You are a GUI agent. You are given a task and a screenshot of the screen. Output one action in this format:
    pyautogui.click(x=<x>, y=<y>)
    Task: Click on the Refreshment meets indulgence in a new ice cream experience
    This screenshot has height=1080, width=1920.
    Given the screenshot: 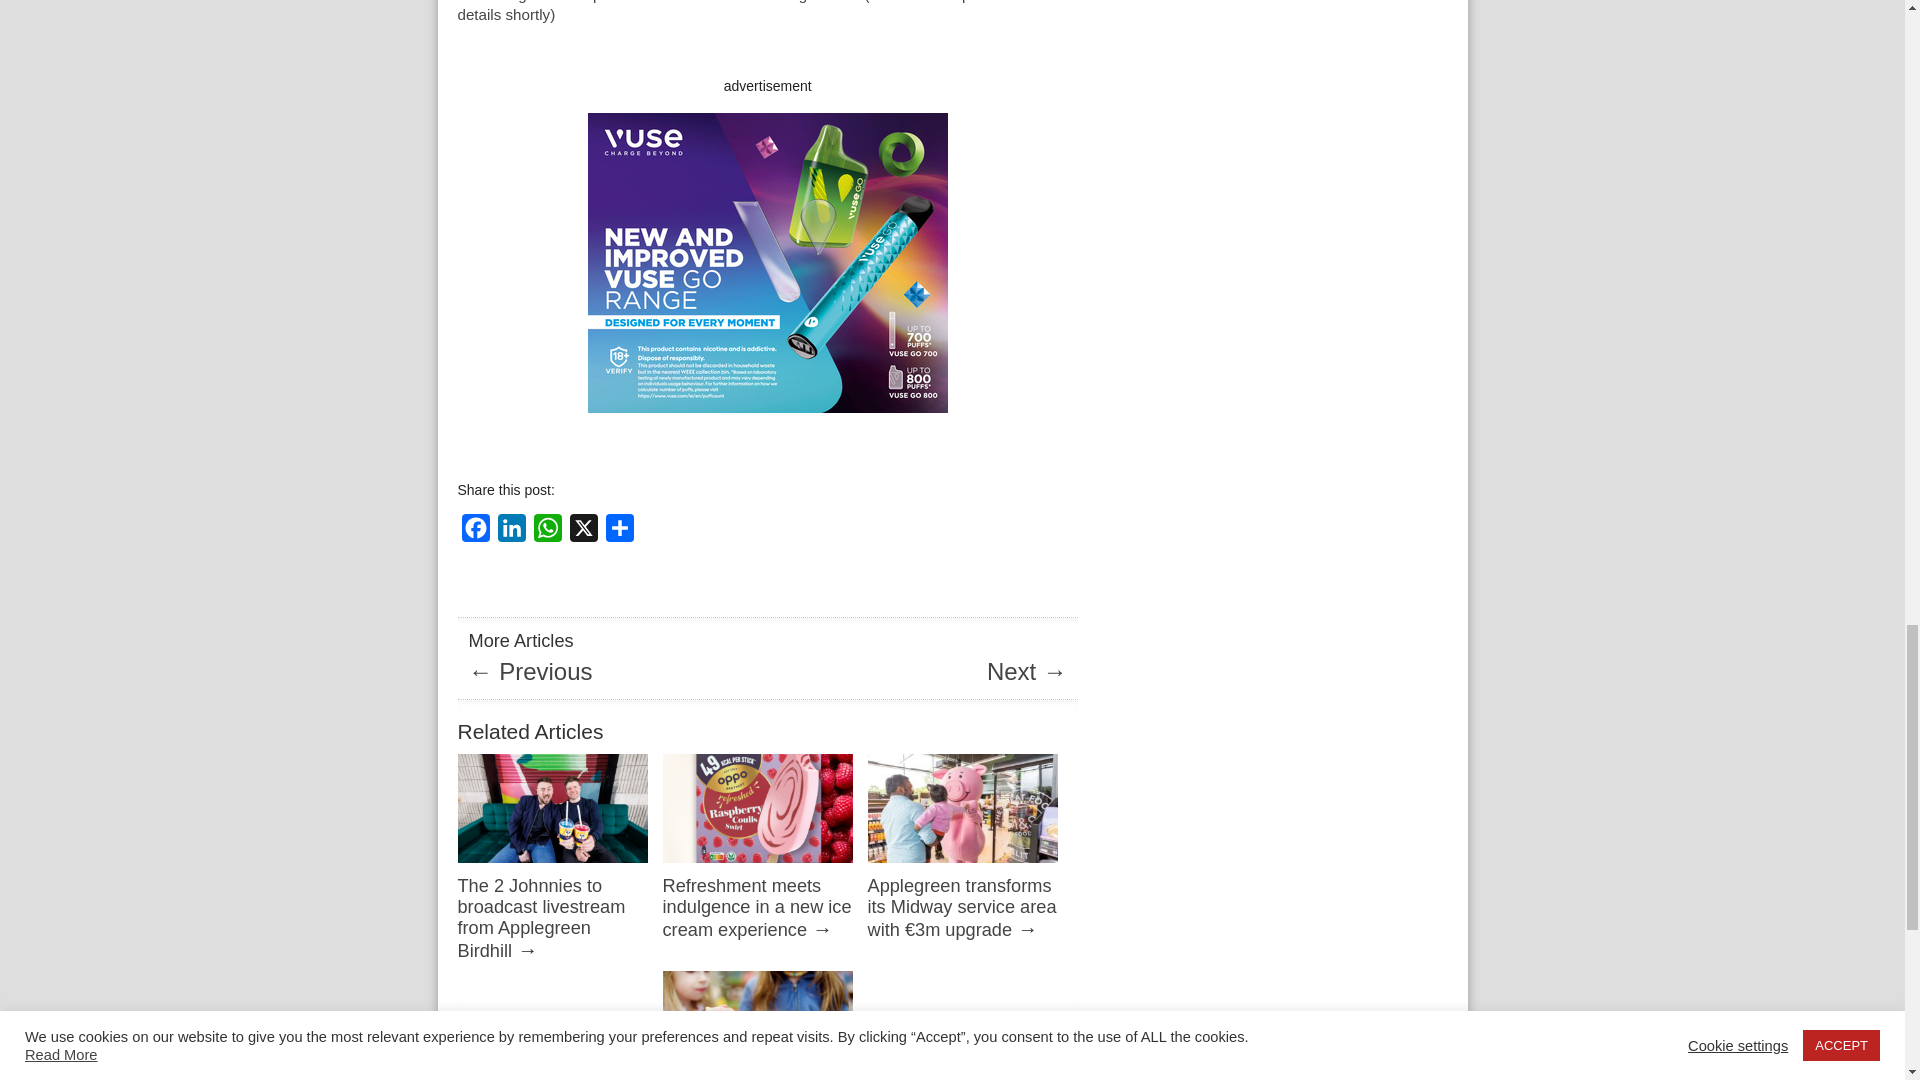 What is the action you would take?
    pyautogui.click(x=757, y=867)
    